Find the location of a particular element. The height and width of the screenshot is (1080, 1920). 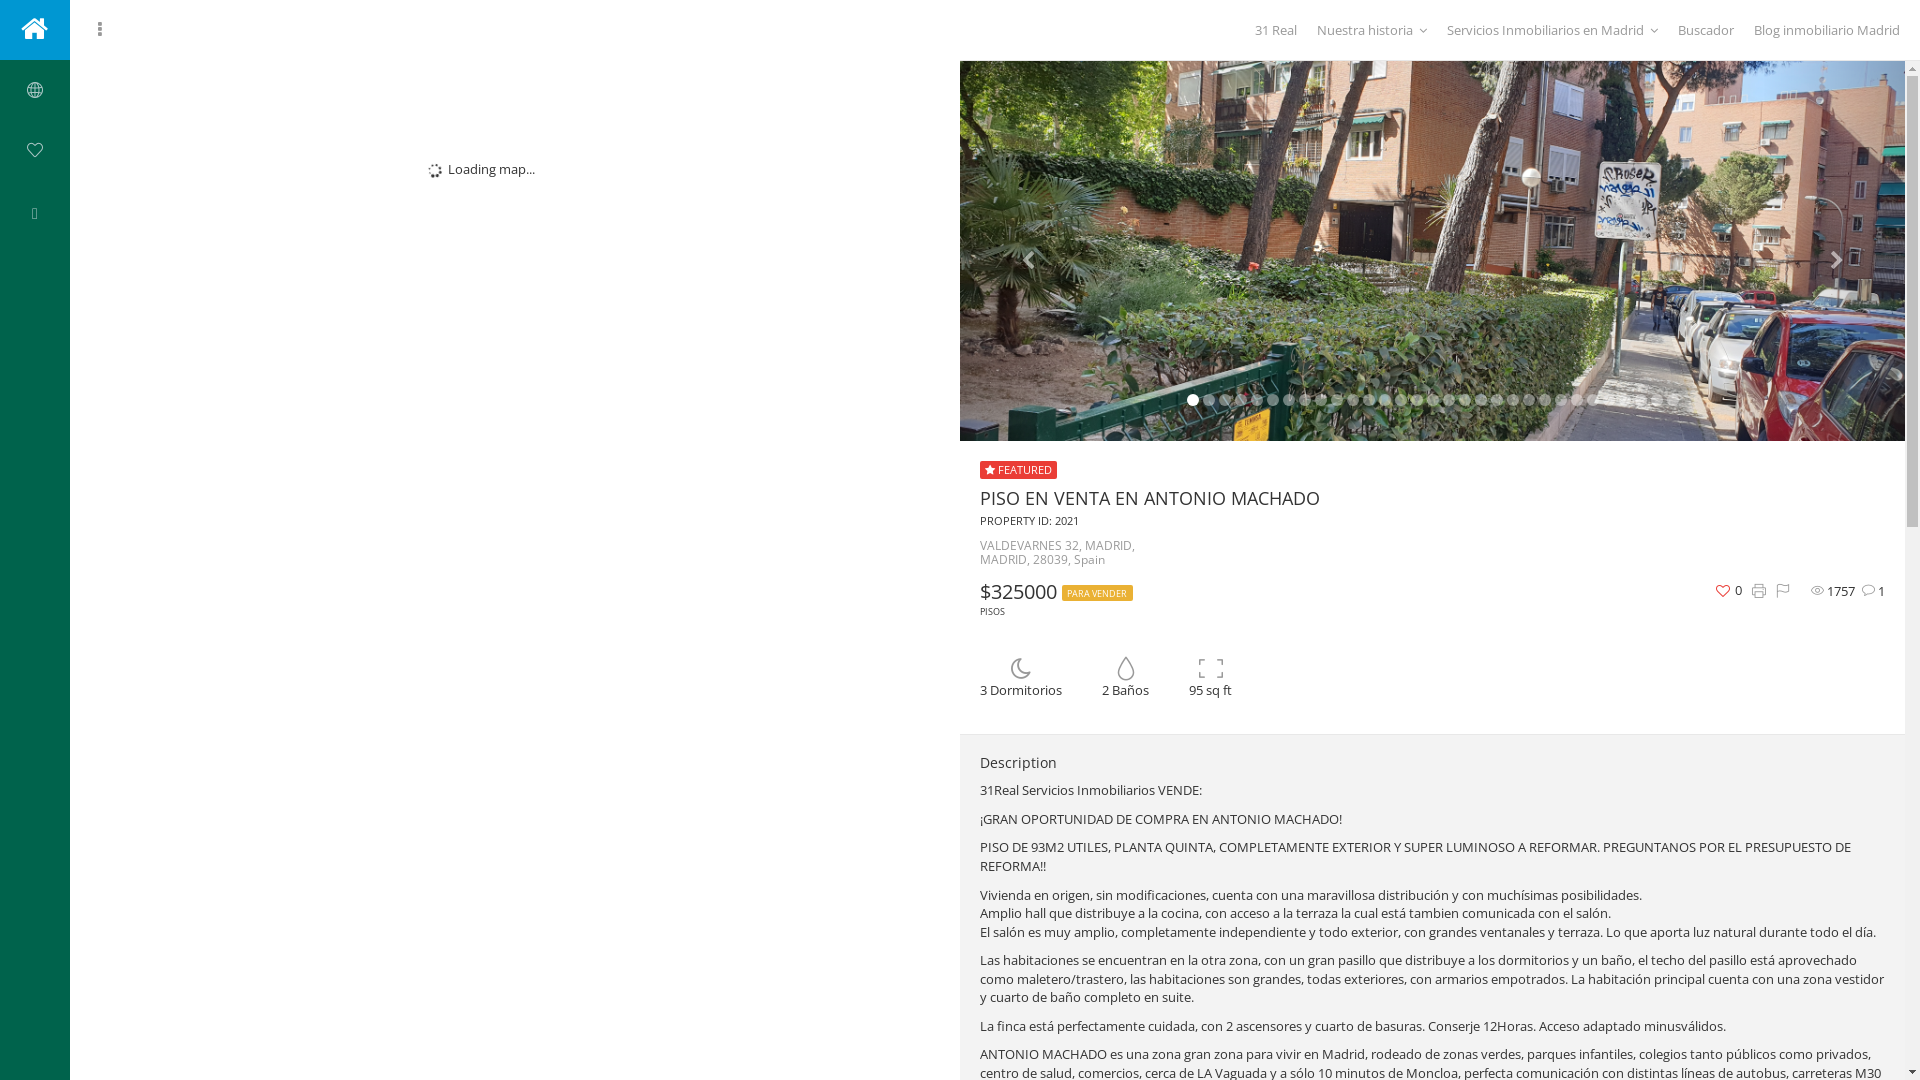

Favoritos is located at coordinates (35, 150).